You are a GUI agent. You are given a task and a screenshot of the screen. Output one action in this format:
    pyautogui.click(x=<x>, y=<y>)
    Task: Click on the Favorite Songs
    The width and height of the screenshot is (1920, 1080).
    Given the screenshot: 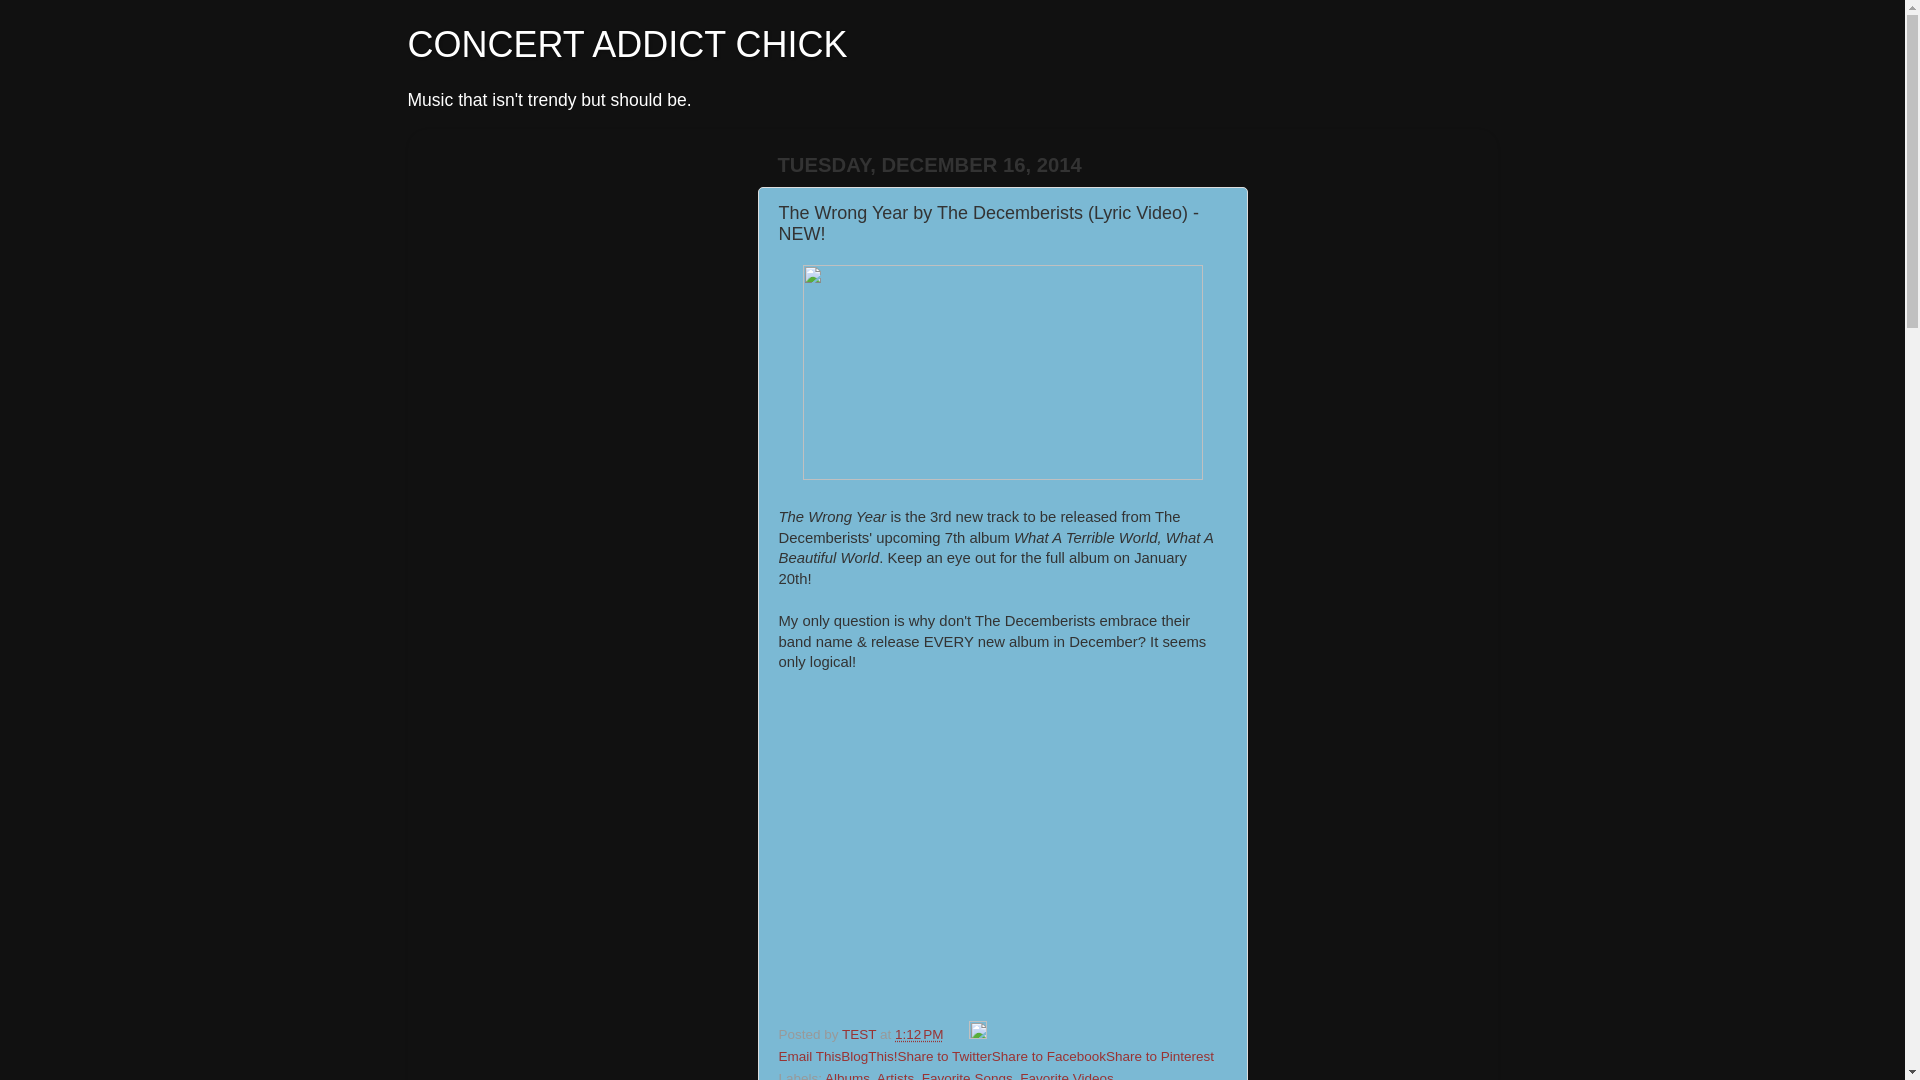 What is the action you would take?
    pyautogui.click(x=967, y=1076)
    